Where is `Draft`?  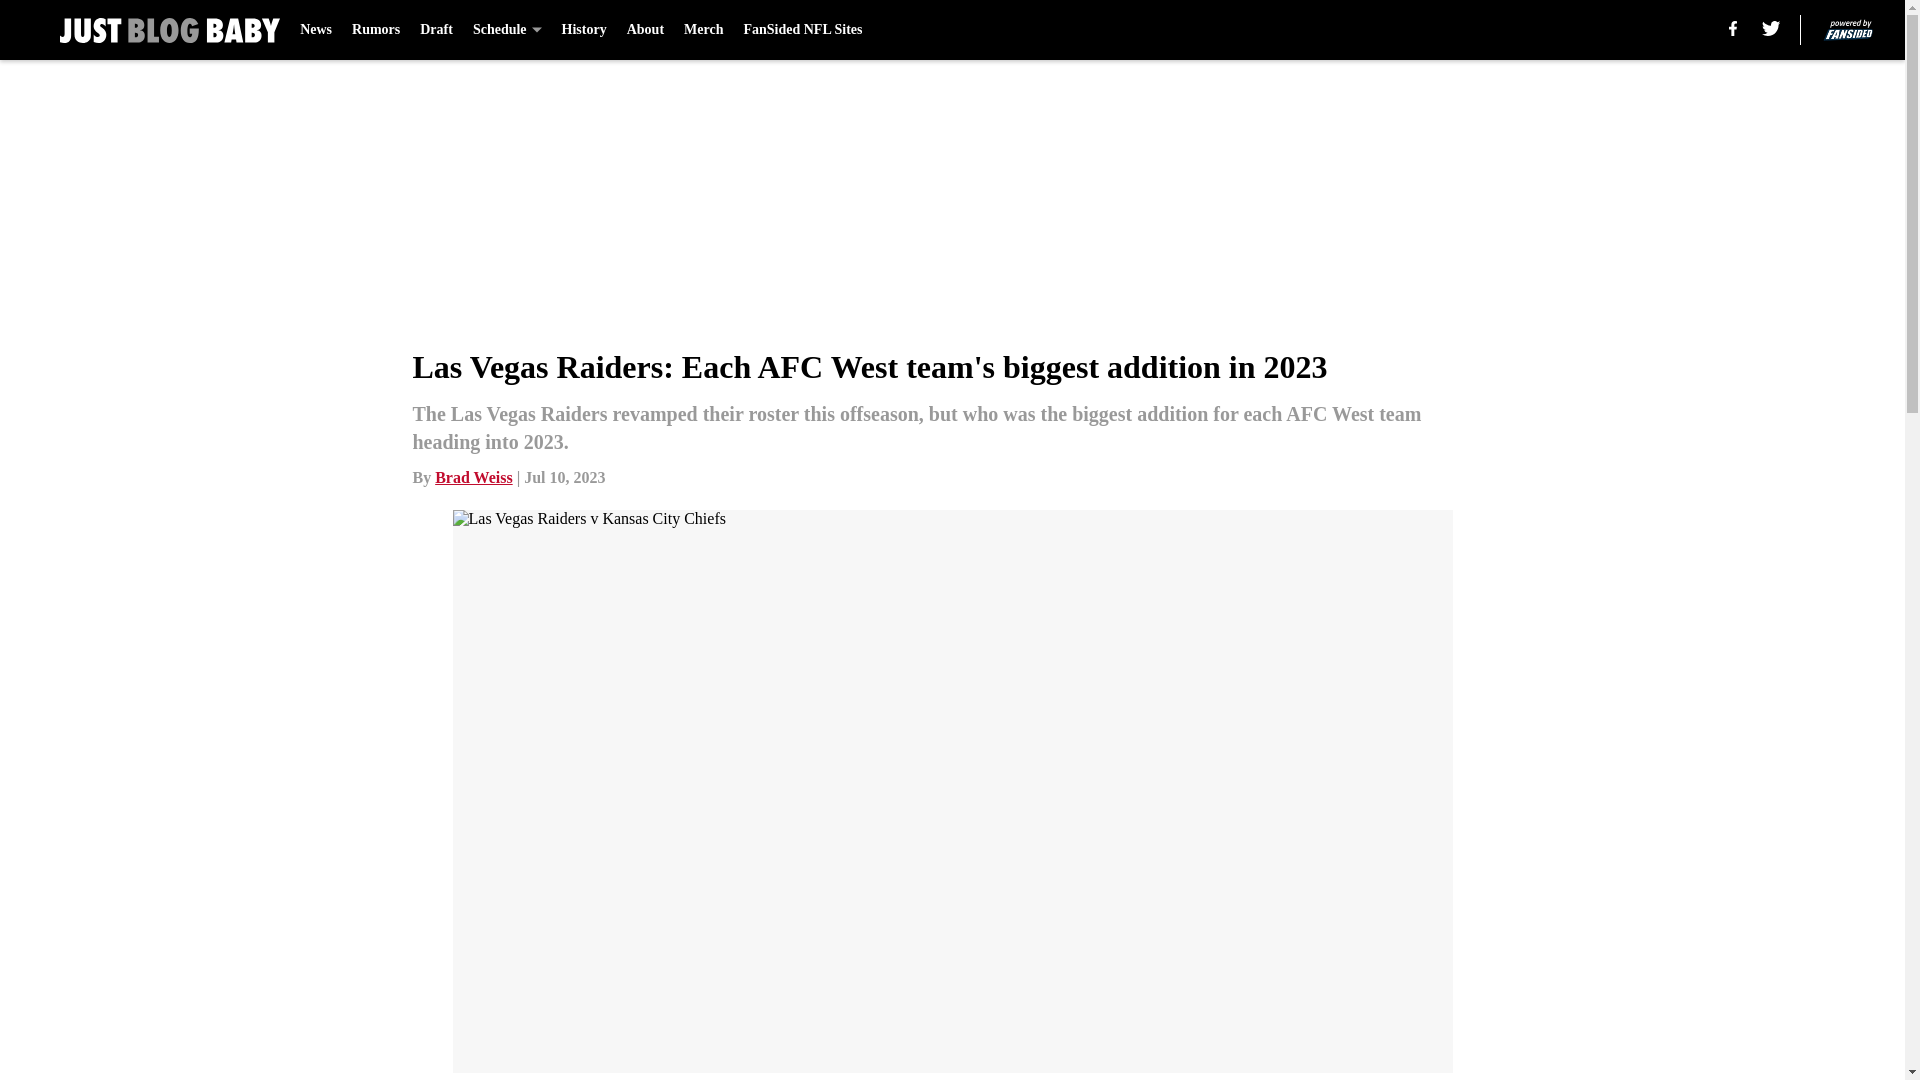
Draft is located at coordinates (436, 30).